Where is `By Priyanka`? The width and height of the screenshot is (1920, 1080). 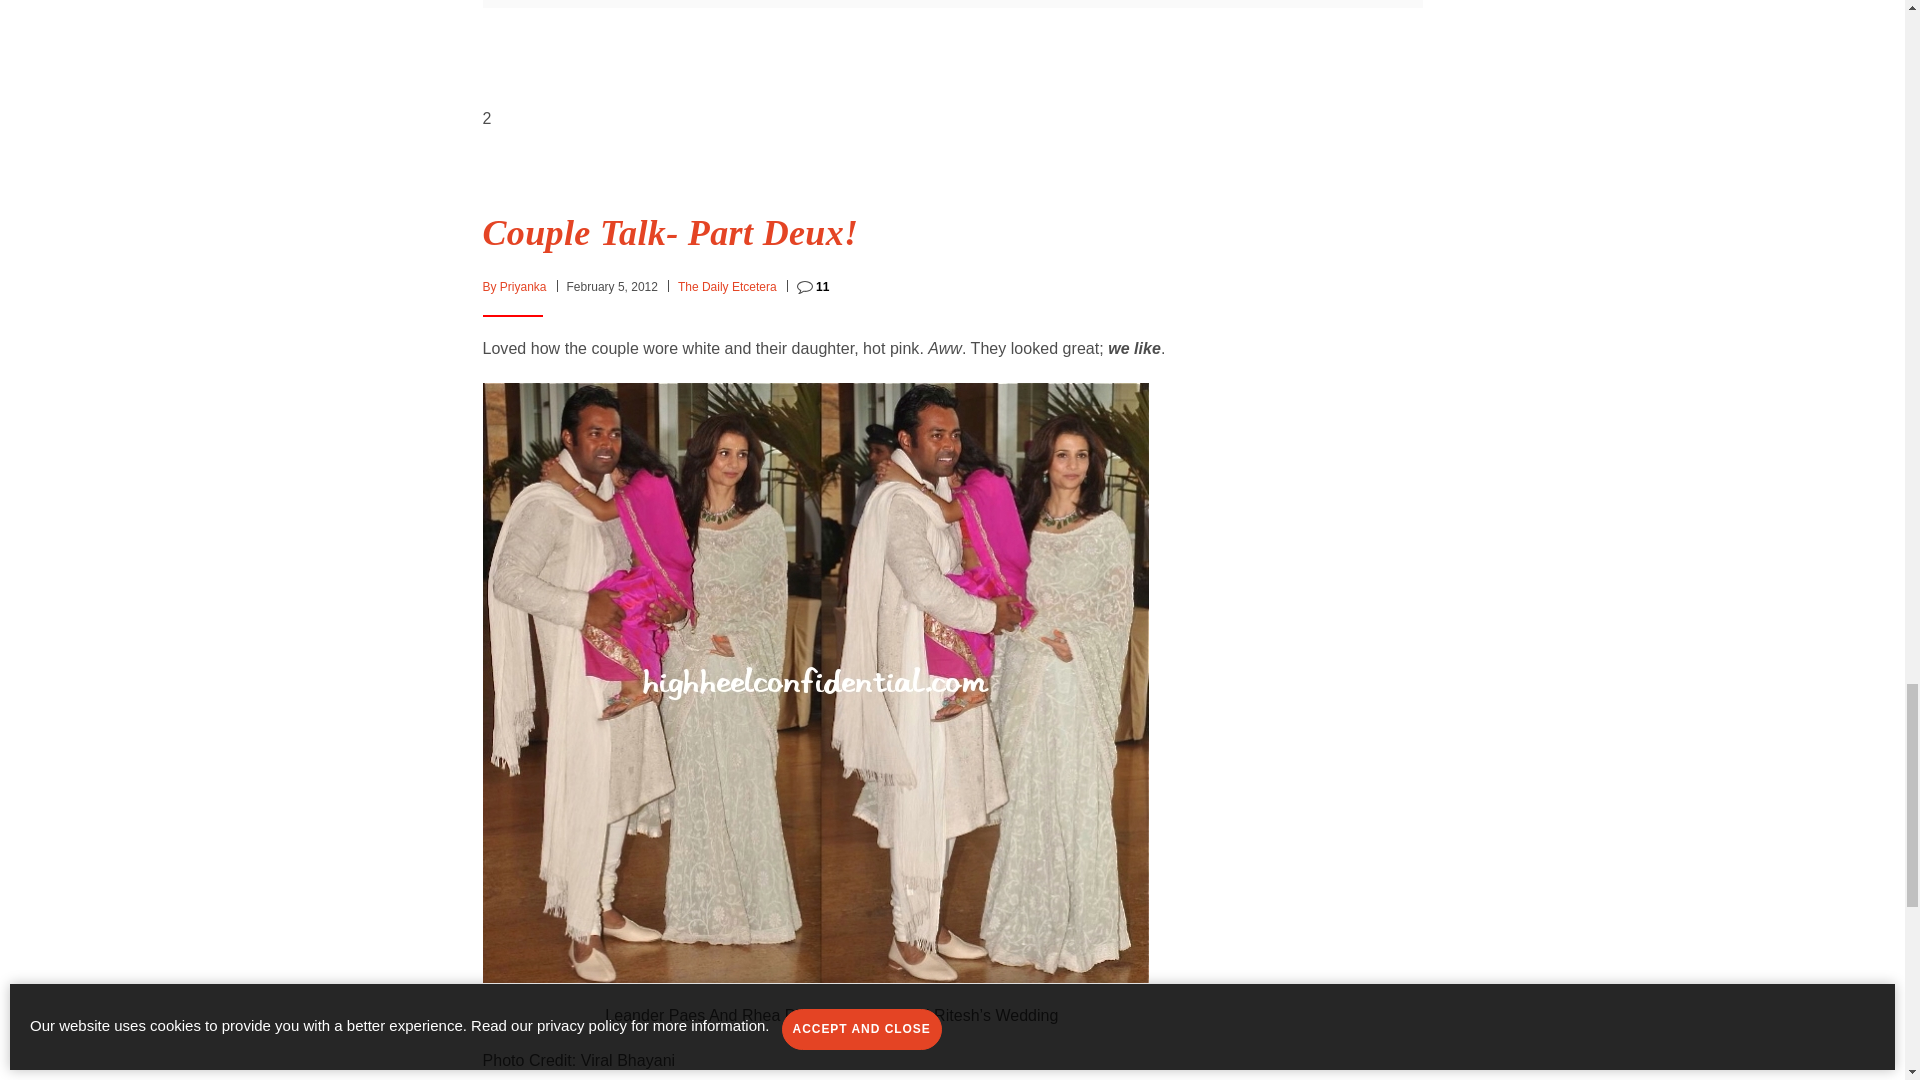 By Priyanka is located at coordinates (513, 286).